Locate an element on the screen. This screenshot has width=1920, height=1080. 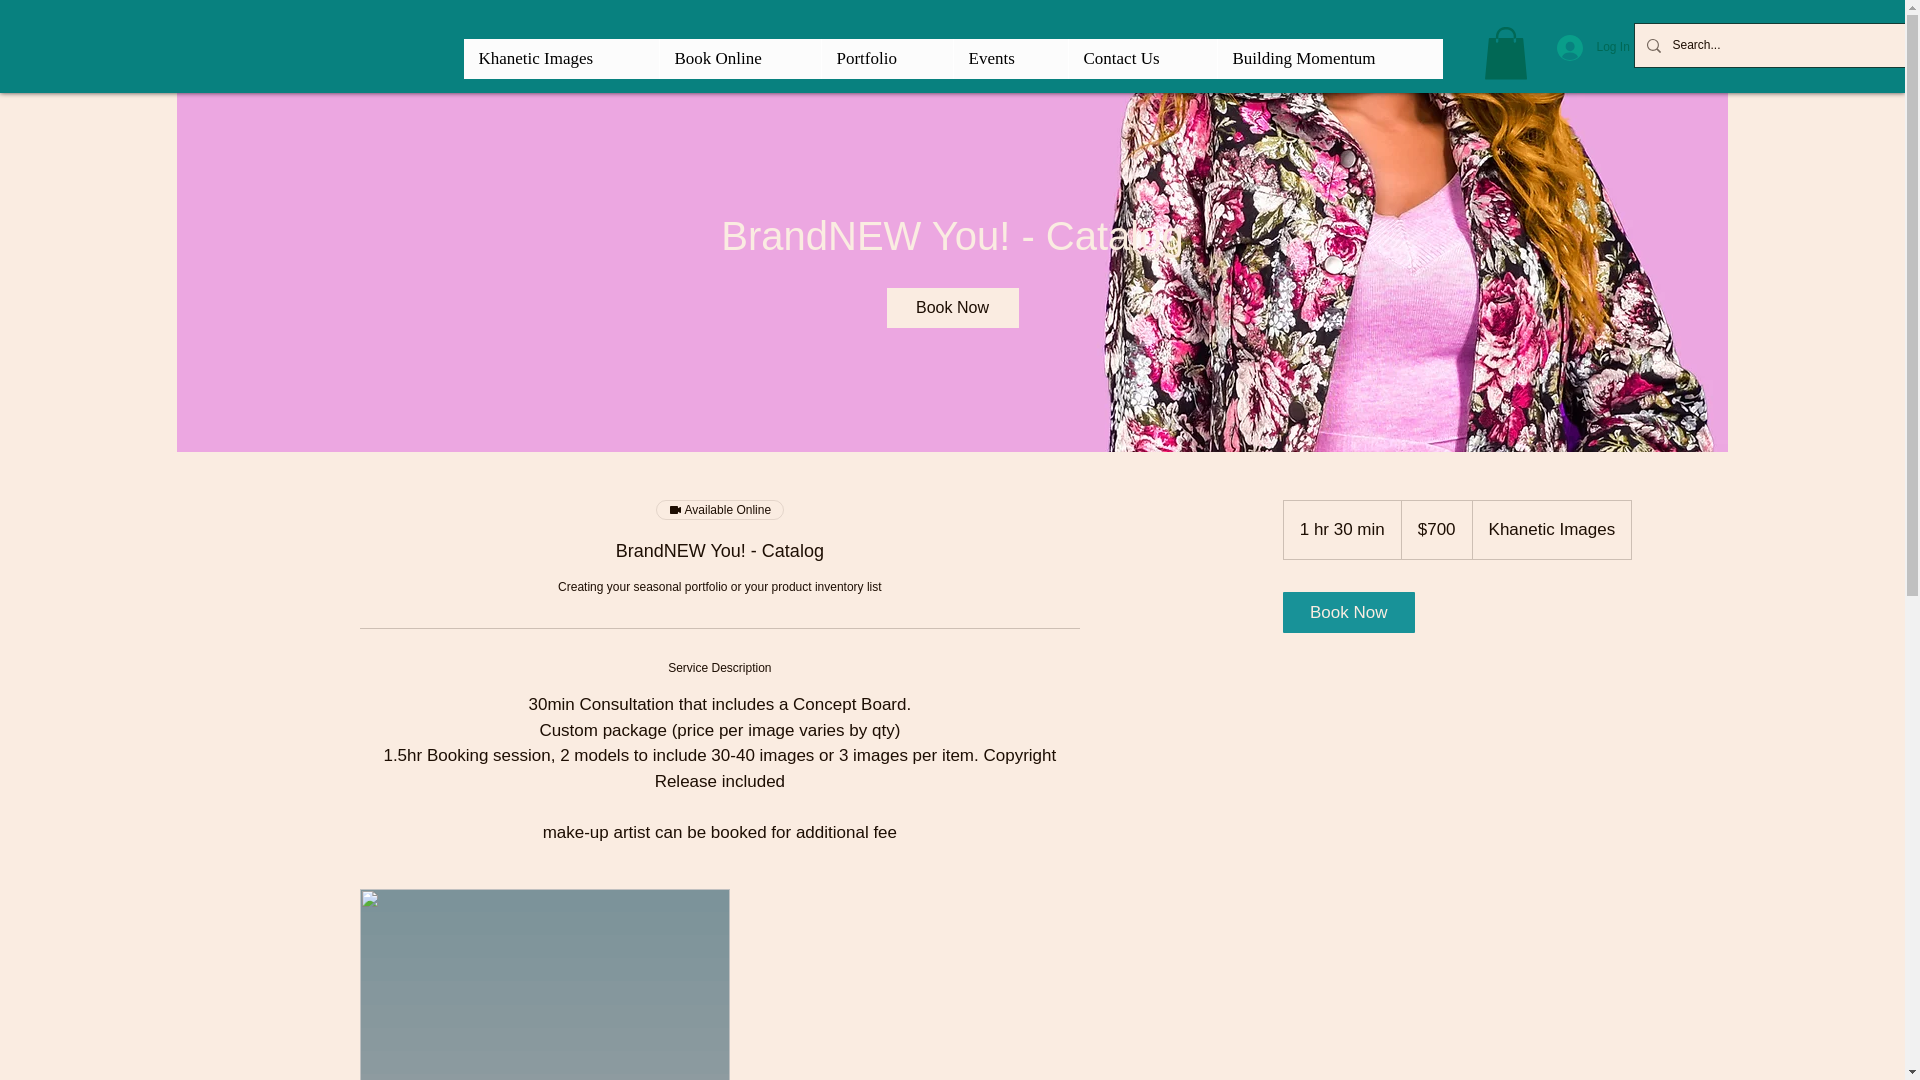
Book Now is located at coordinates (1348, 612).